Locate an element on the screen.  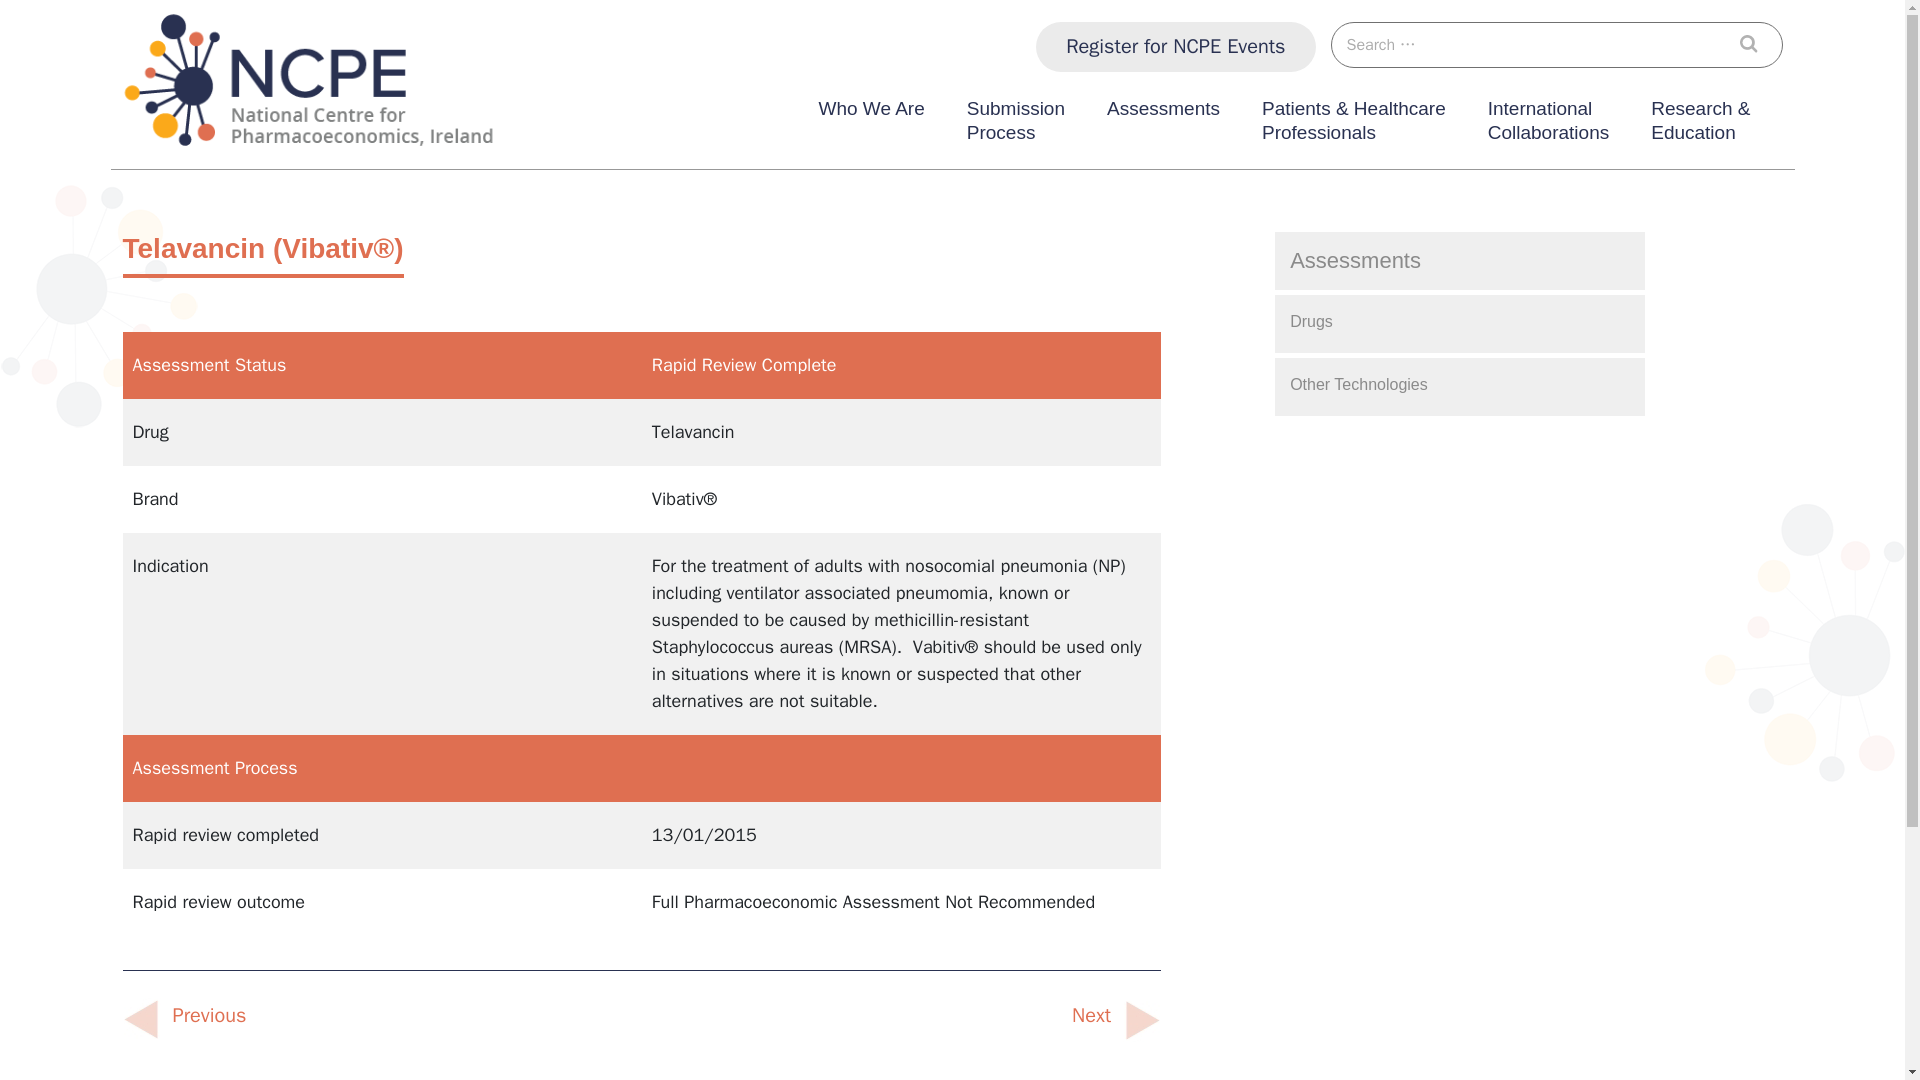
Who We Are is located at coordinates (870, 125).